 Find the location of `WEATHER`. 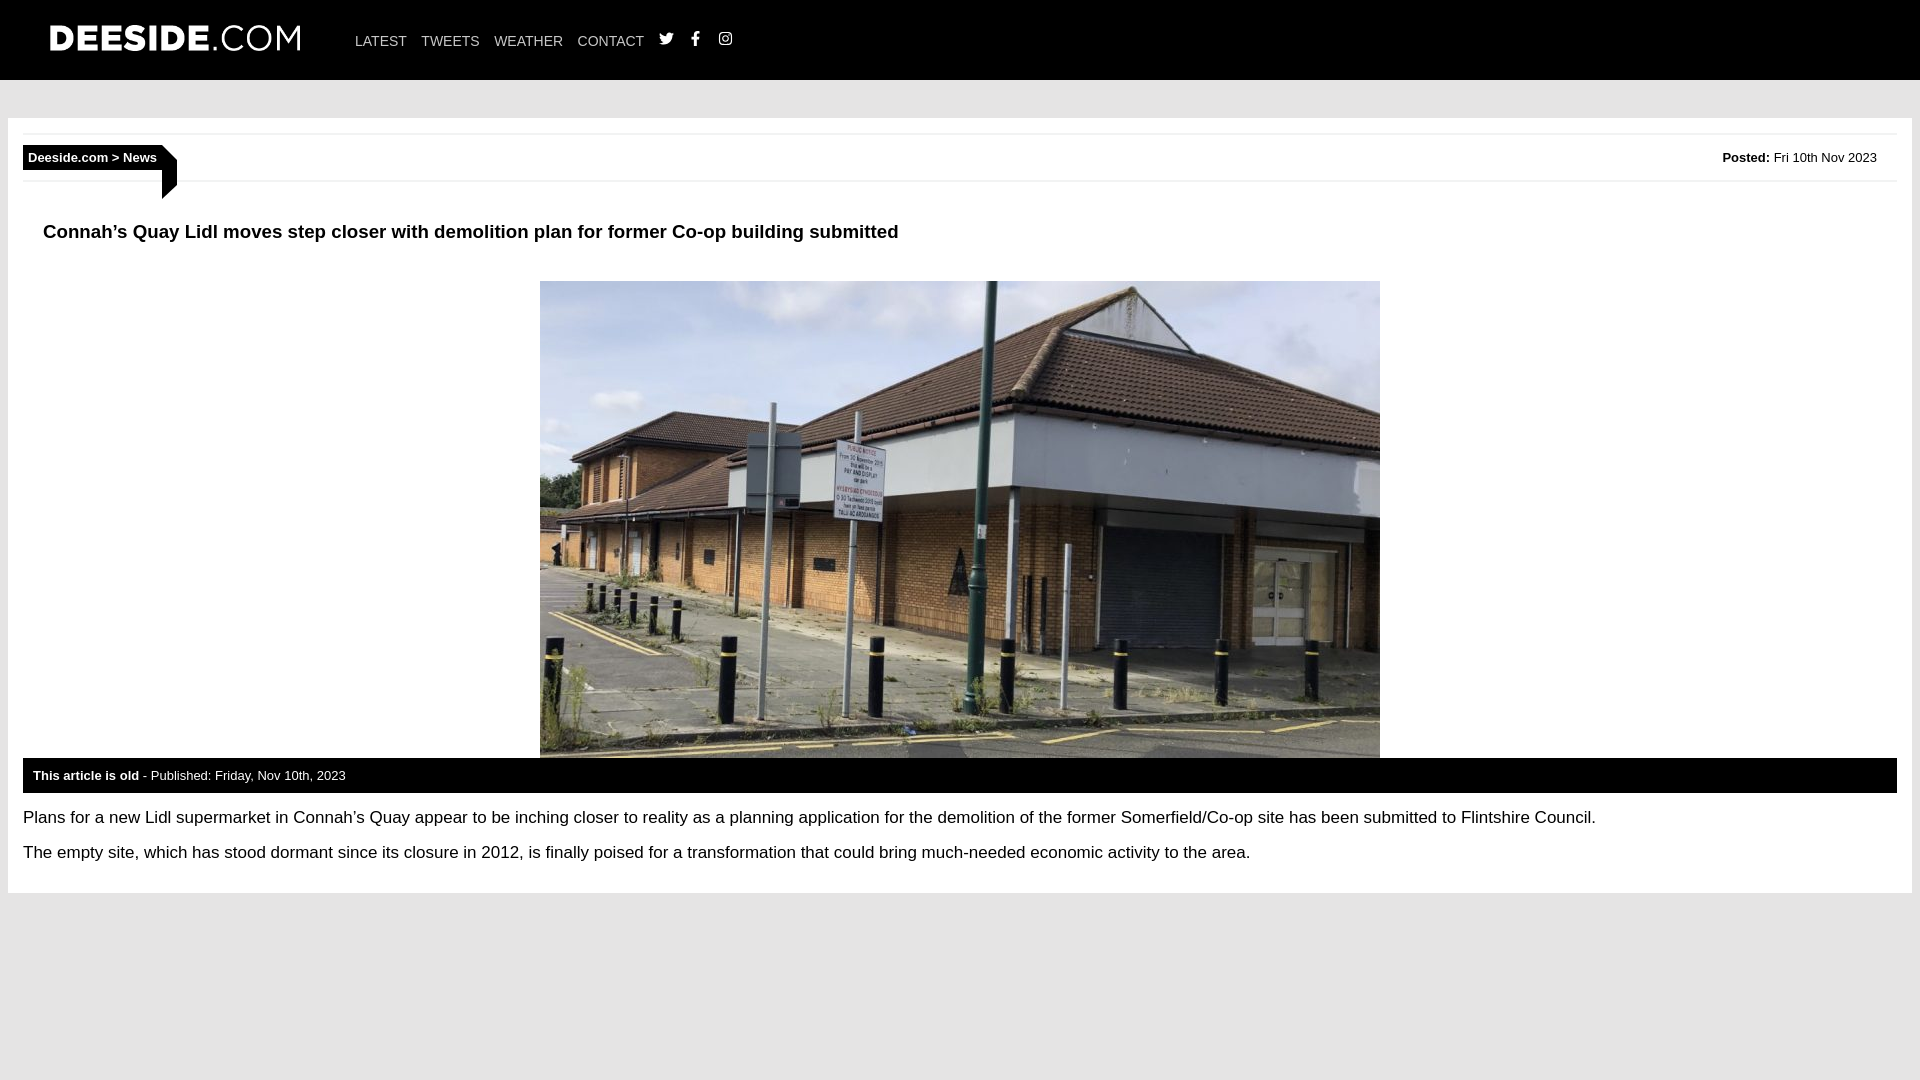

WEATHER is located at coordinates (528, 40).